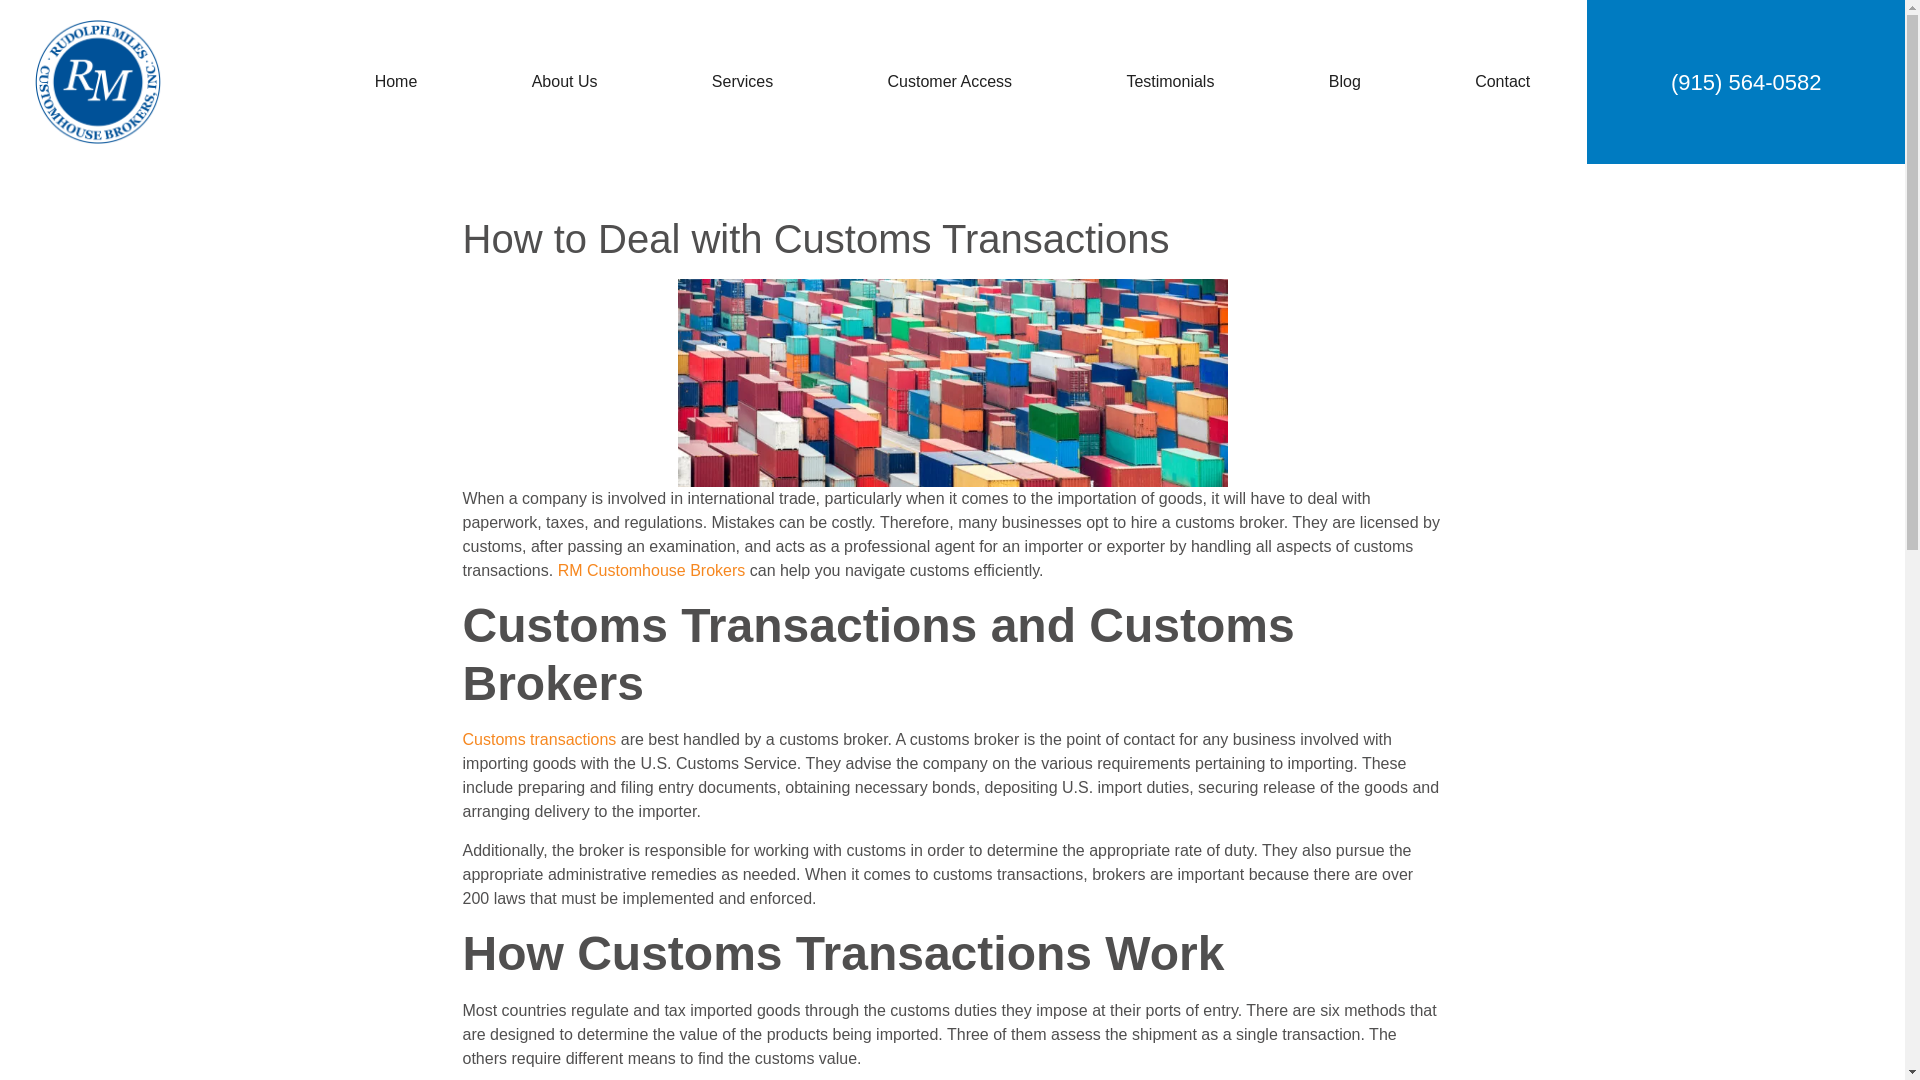 The width and height of the screenshot is (1920, 1080). Describe the element at coordinates (949, 82) in the screenshot. I see `Customer Access` at that location.